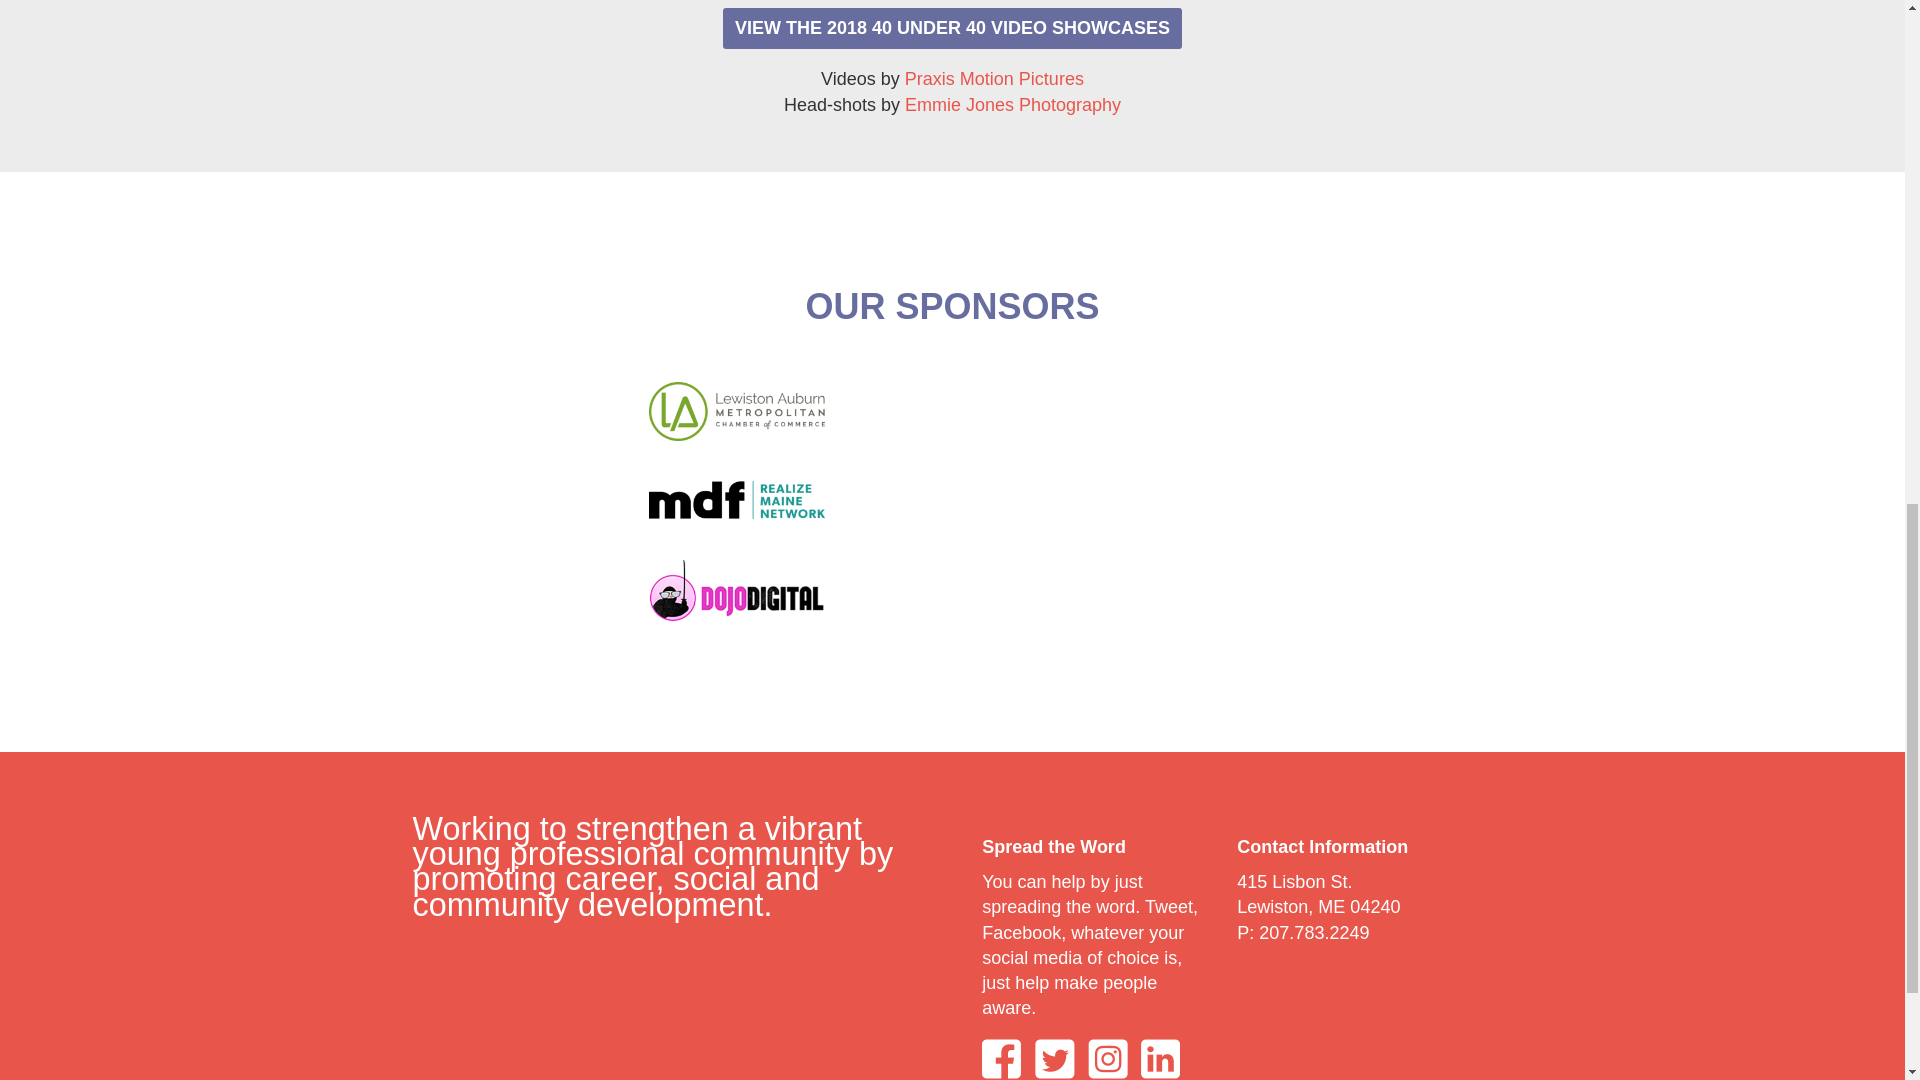 This screenshot has width=1920, height=1080. I want to click on LA Metro Chamber, so click(736, 411).